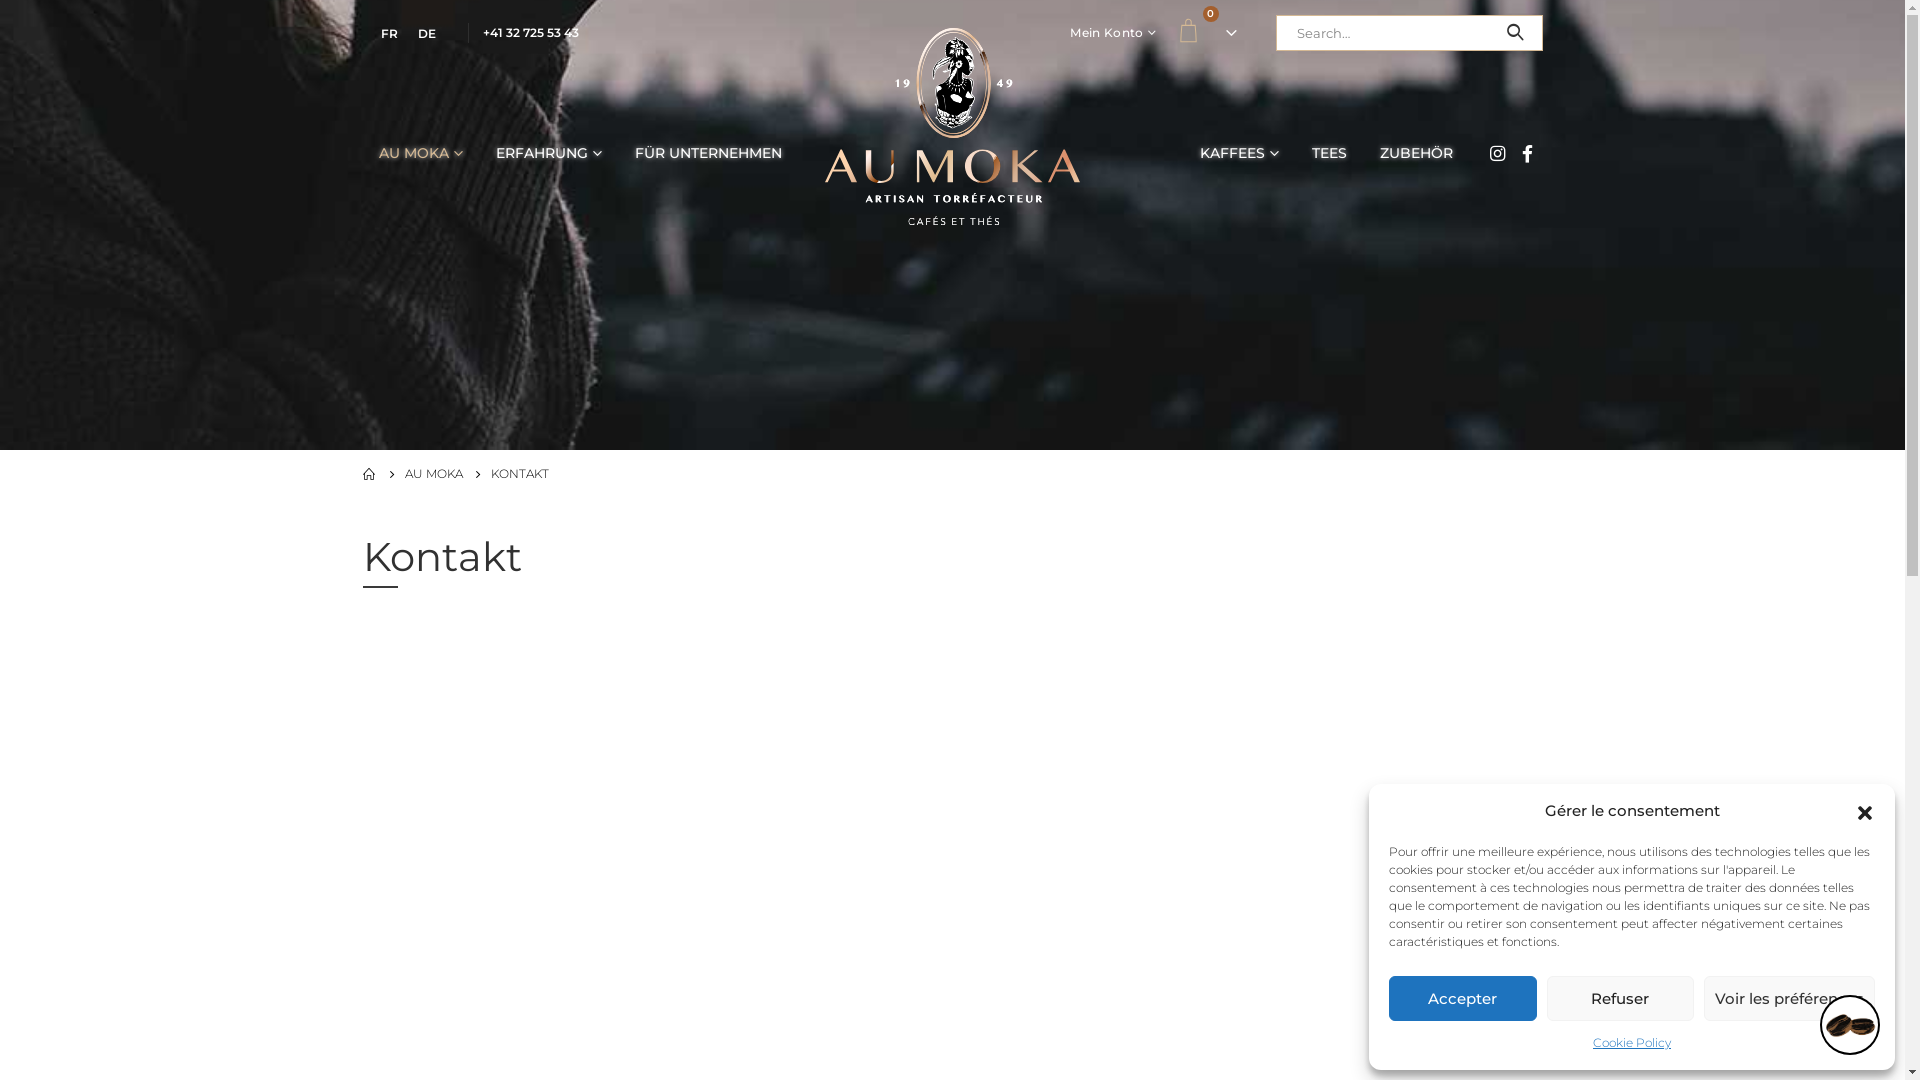 This screenshot has height=1080, width=1920. What do you see at coordinates (1516, 33) in the screenshot?
I see `Search` at bounding box center [1516, 33].